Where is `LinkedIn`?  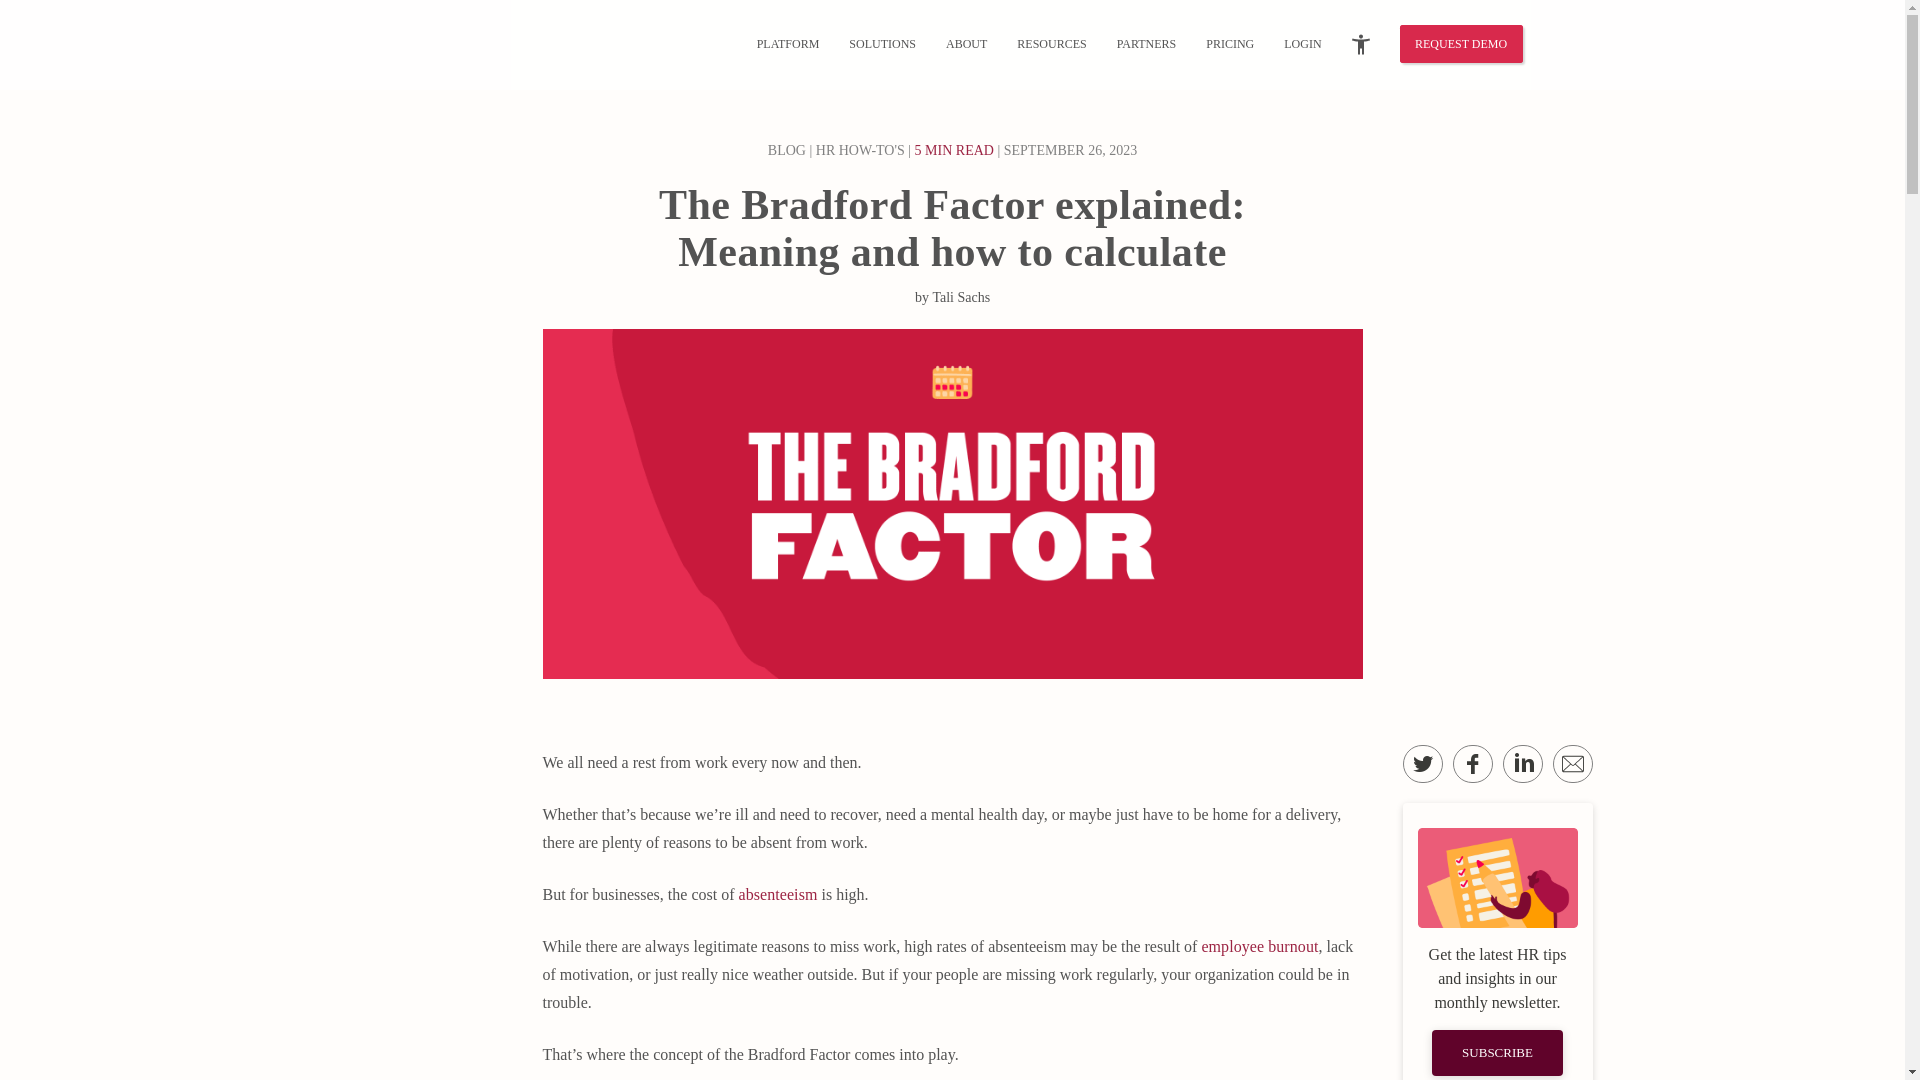 LinkedIn is located at coordinates (1521, 764).